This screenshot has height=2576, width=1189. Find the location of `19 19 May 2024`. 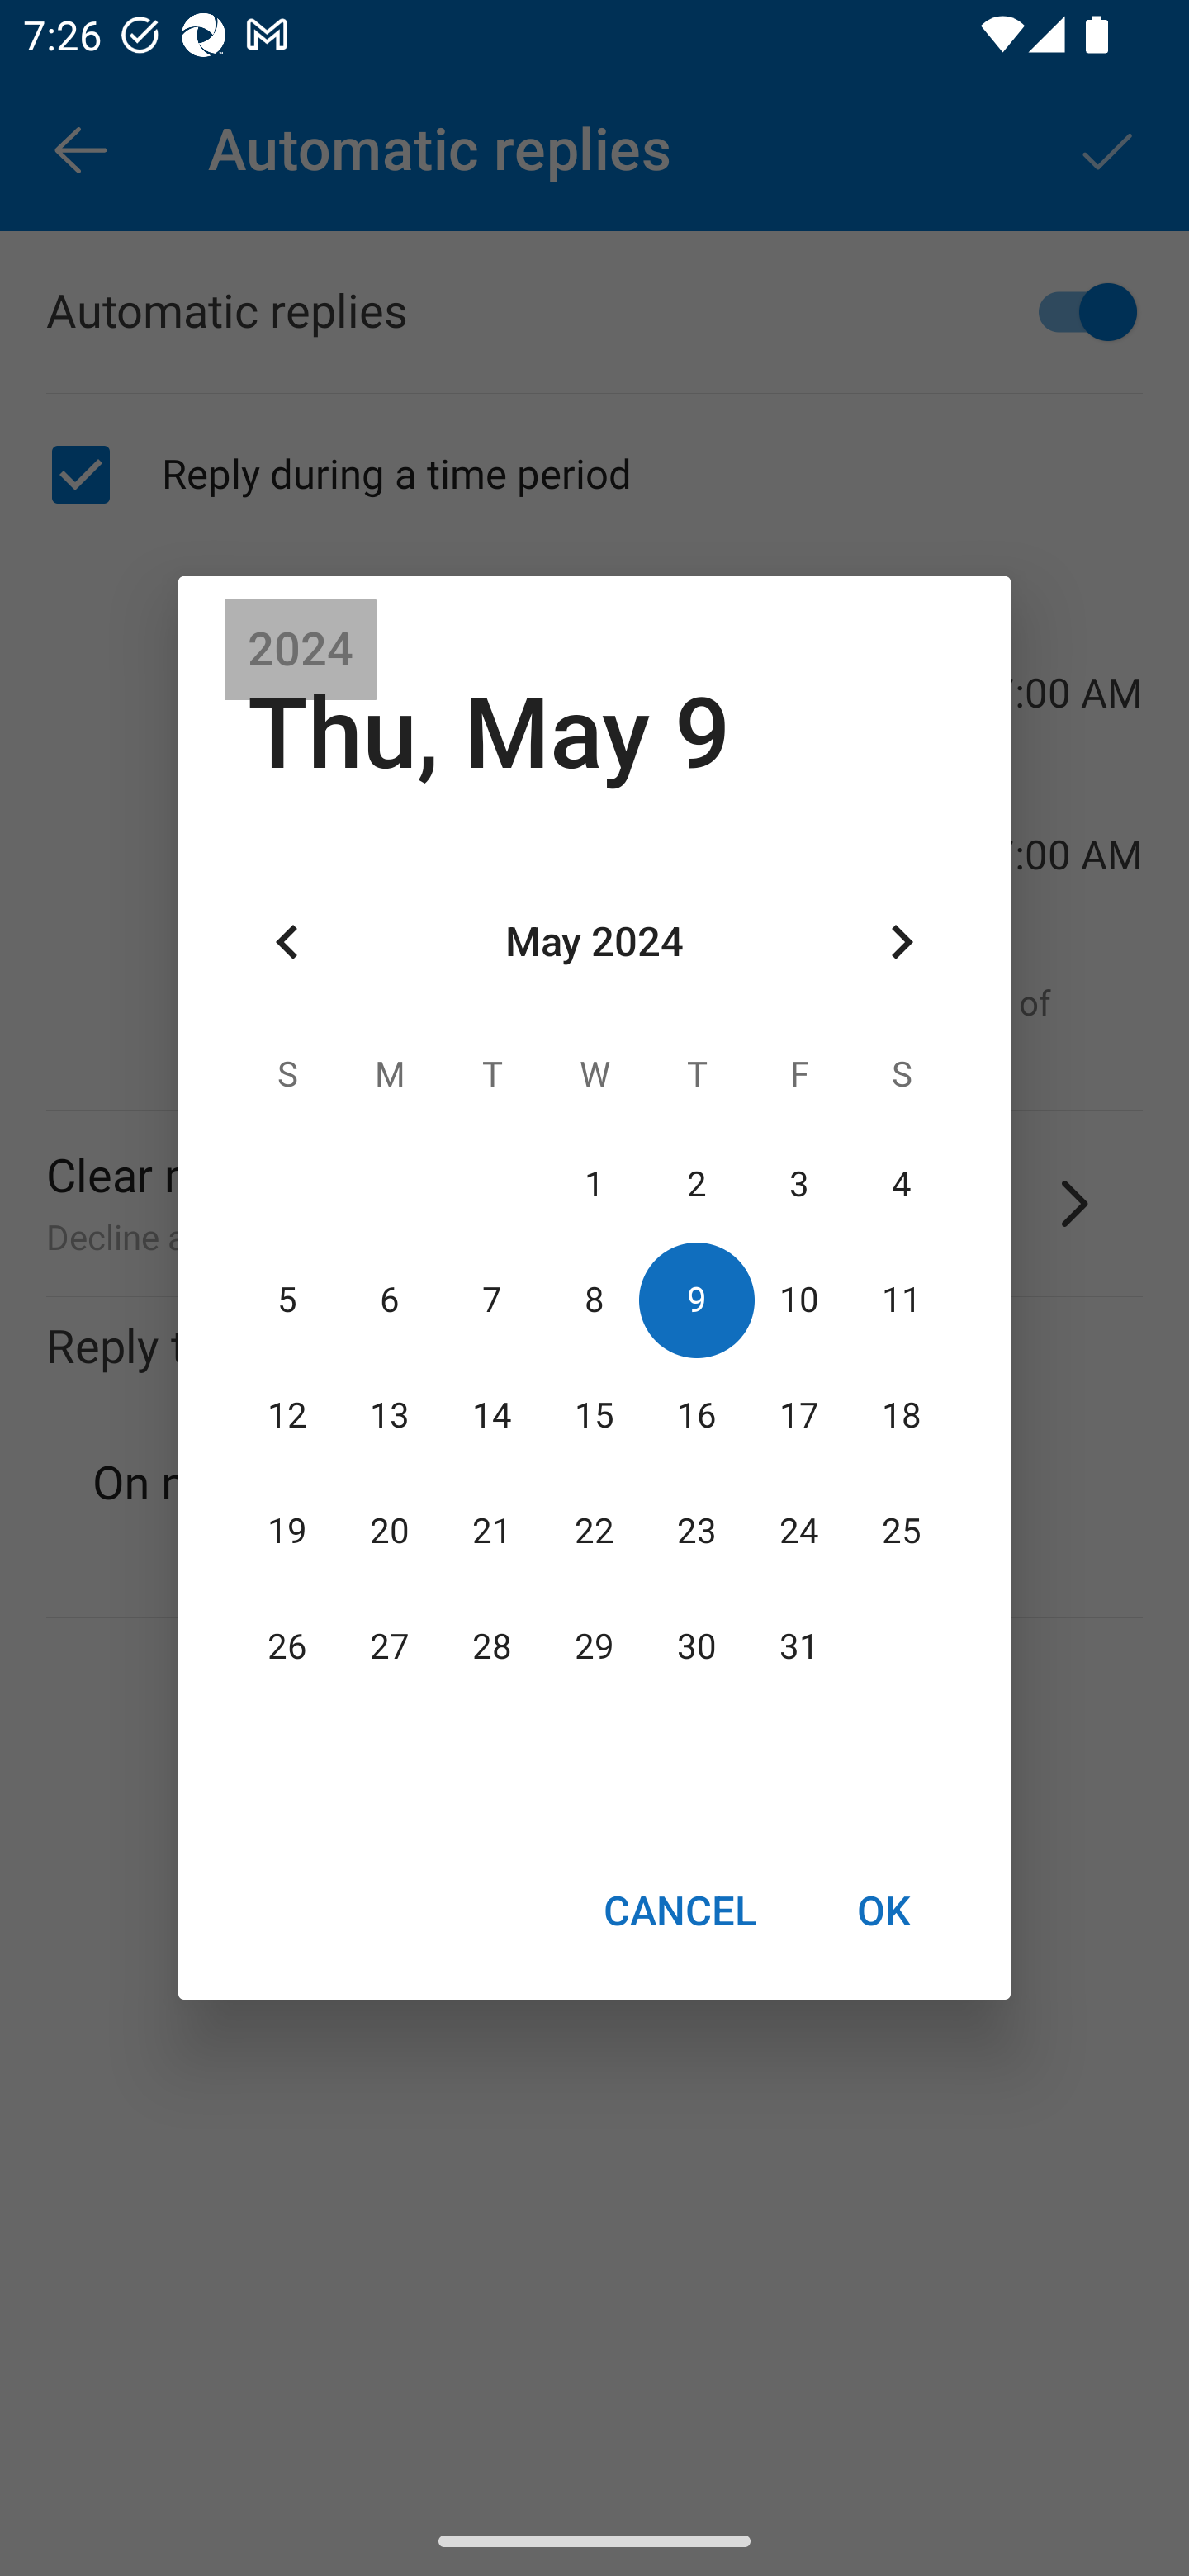

19 19 May 2024 is located at coordinates (287, 1531).